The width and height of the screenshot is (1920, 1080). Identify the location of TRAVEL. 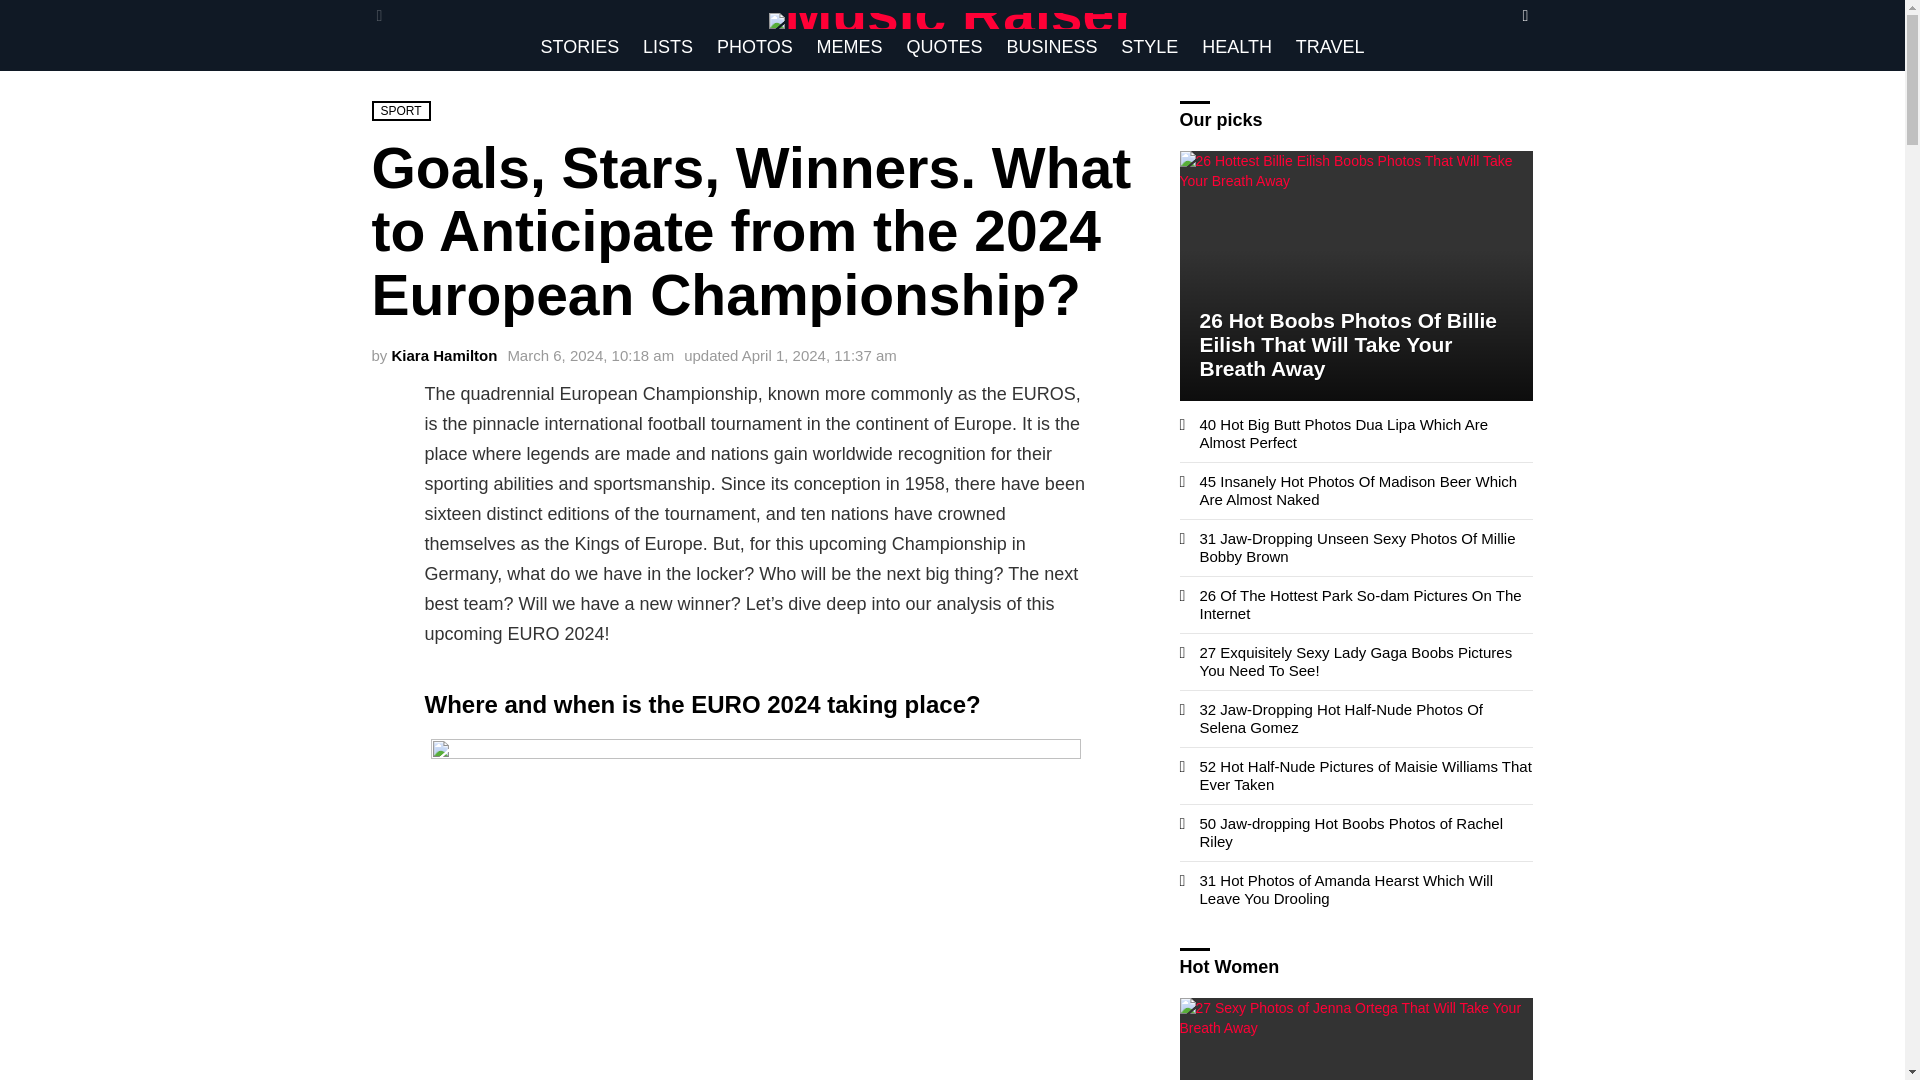
(1330, 46).